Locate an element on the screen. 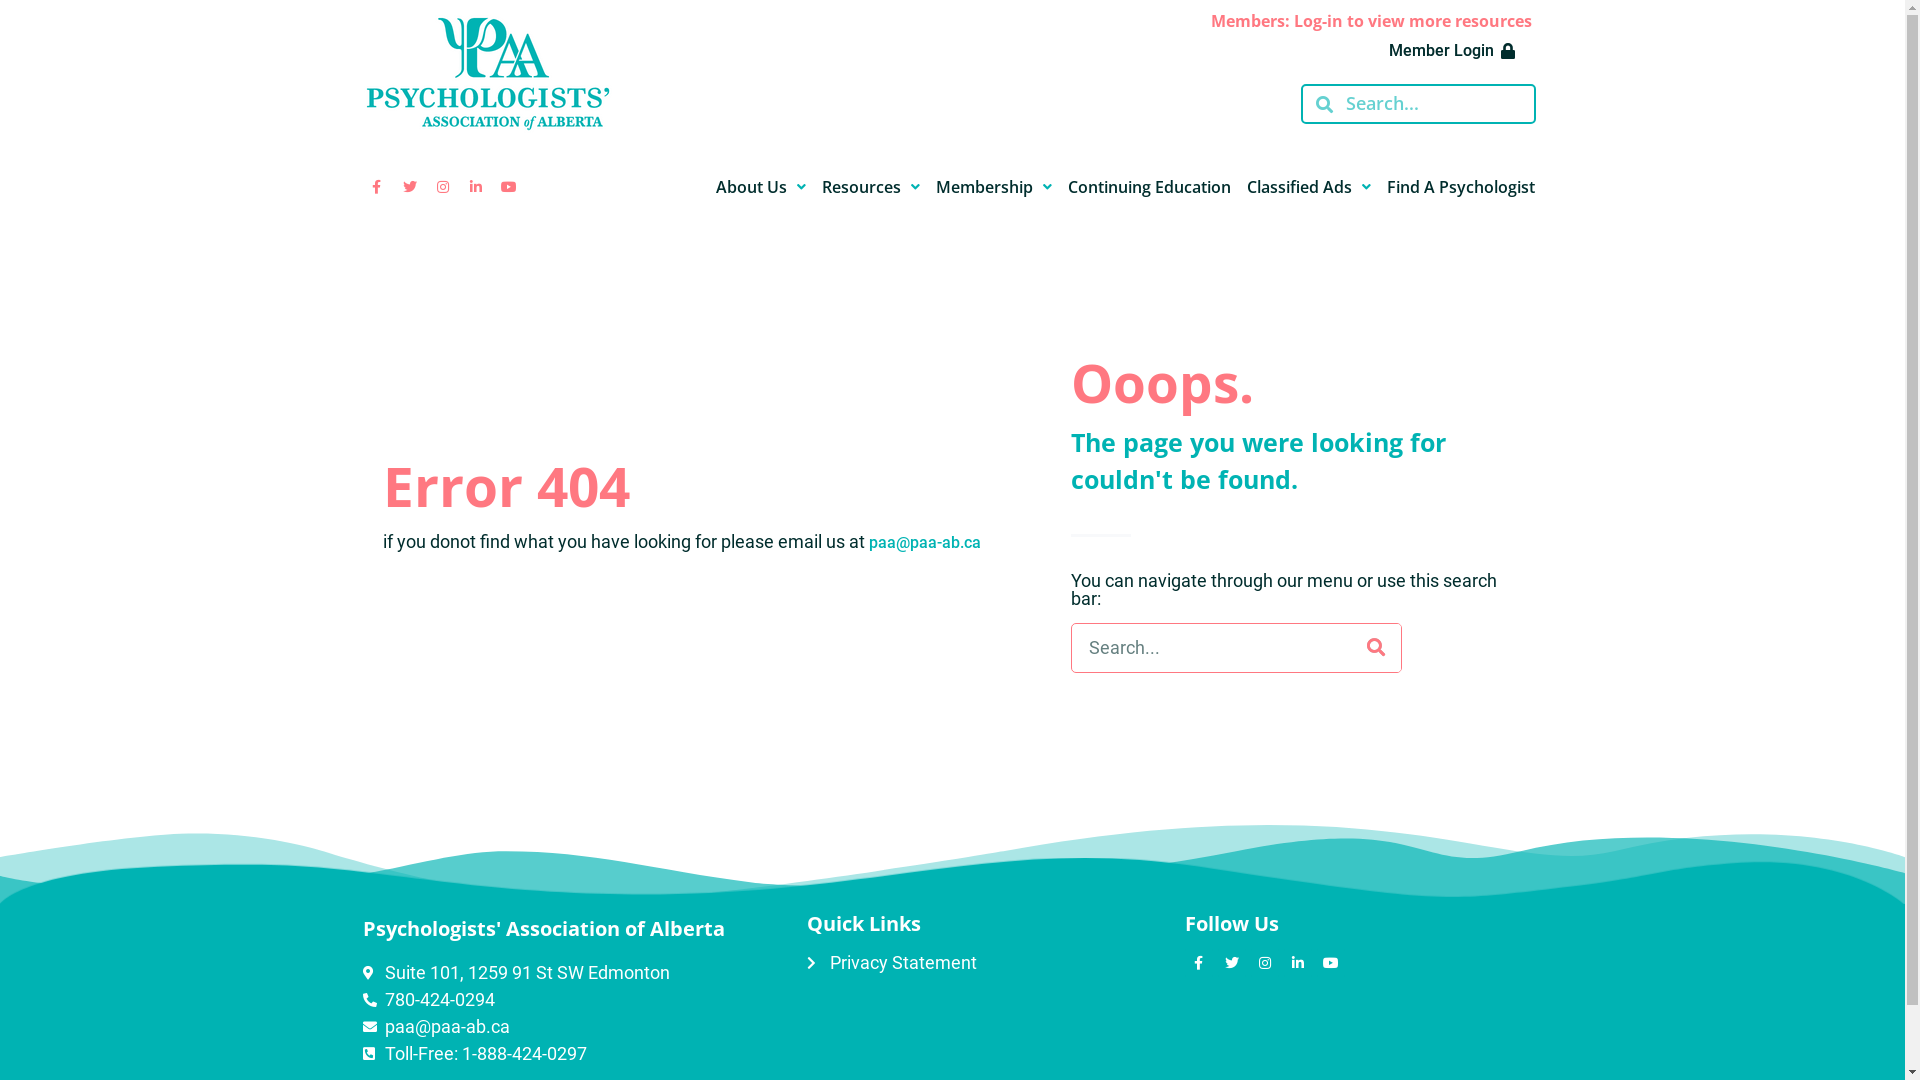  Resources is located at coordinates (871, 187).